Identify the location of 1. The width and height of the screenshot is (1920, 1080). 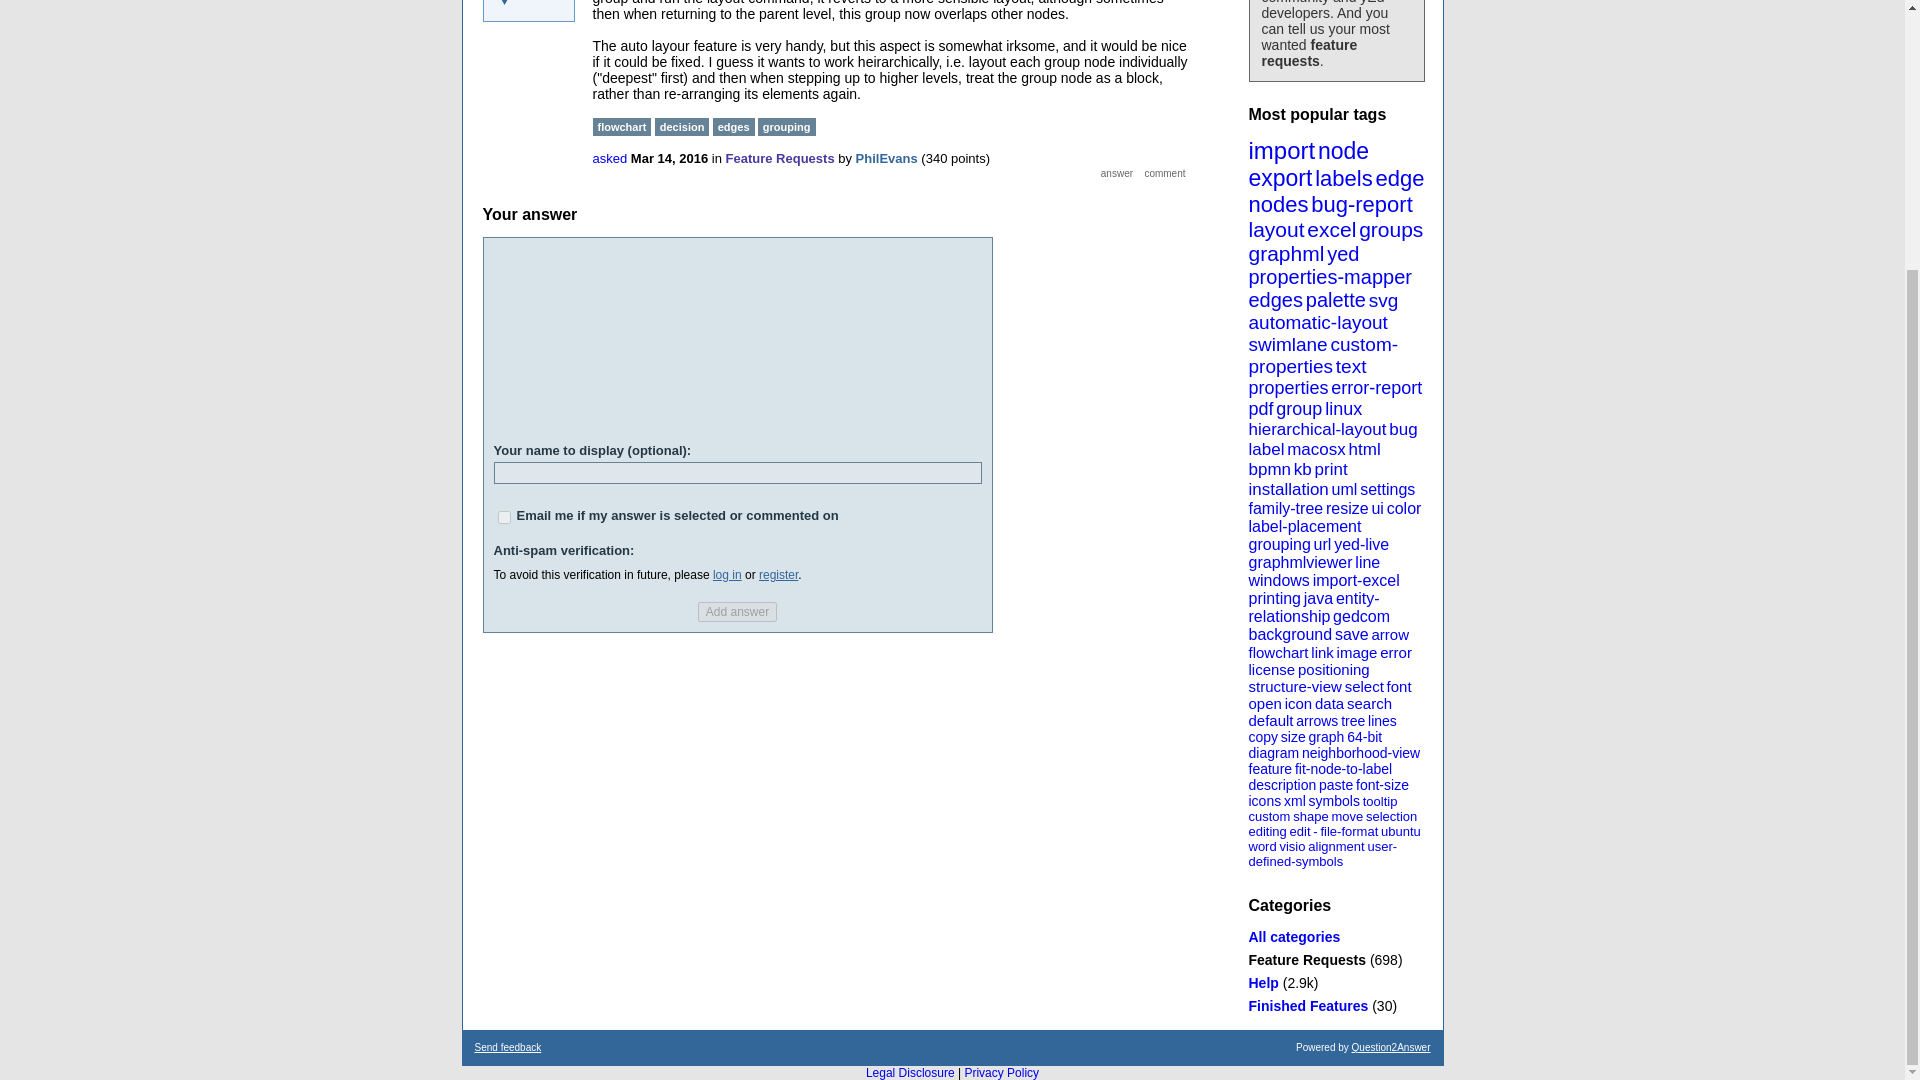
(504, 516).